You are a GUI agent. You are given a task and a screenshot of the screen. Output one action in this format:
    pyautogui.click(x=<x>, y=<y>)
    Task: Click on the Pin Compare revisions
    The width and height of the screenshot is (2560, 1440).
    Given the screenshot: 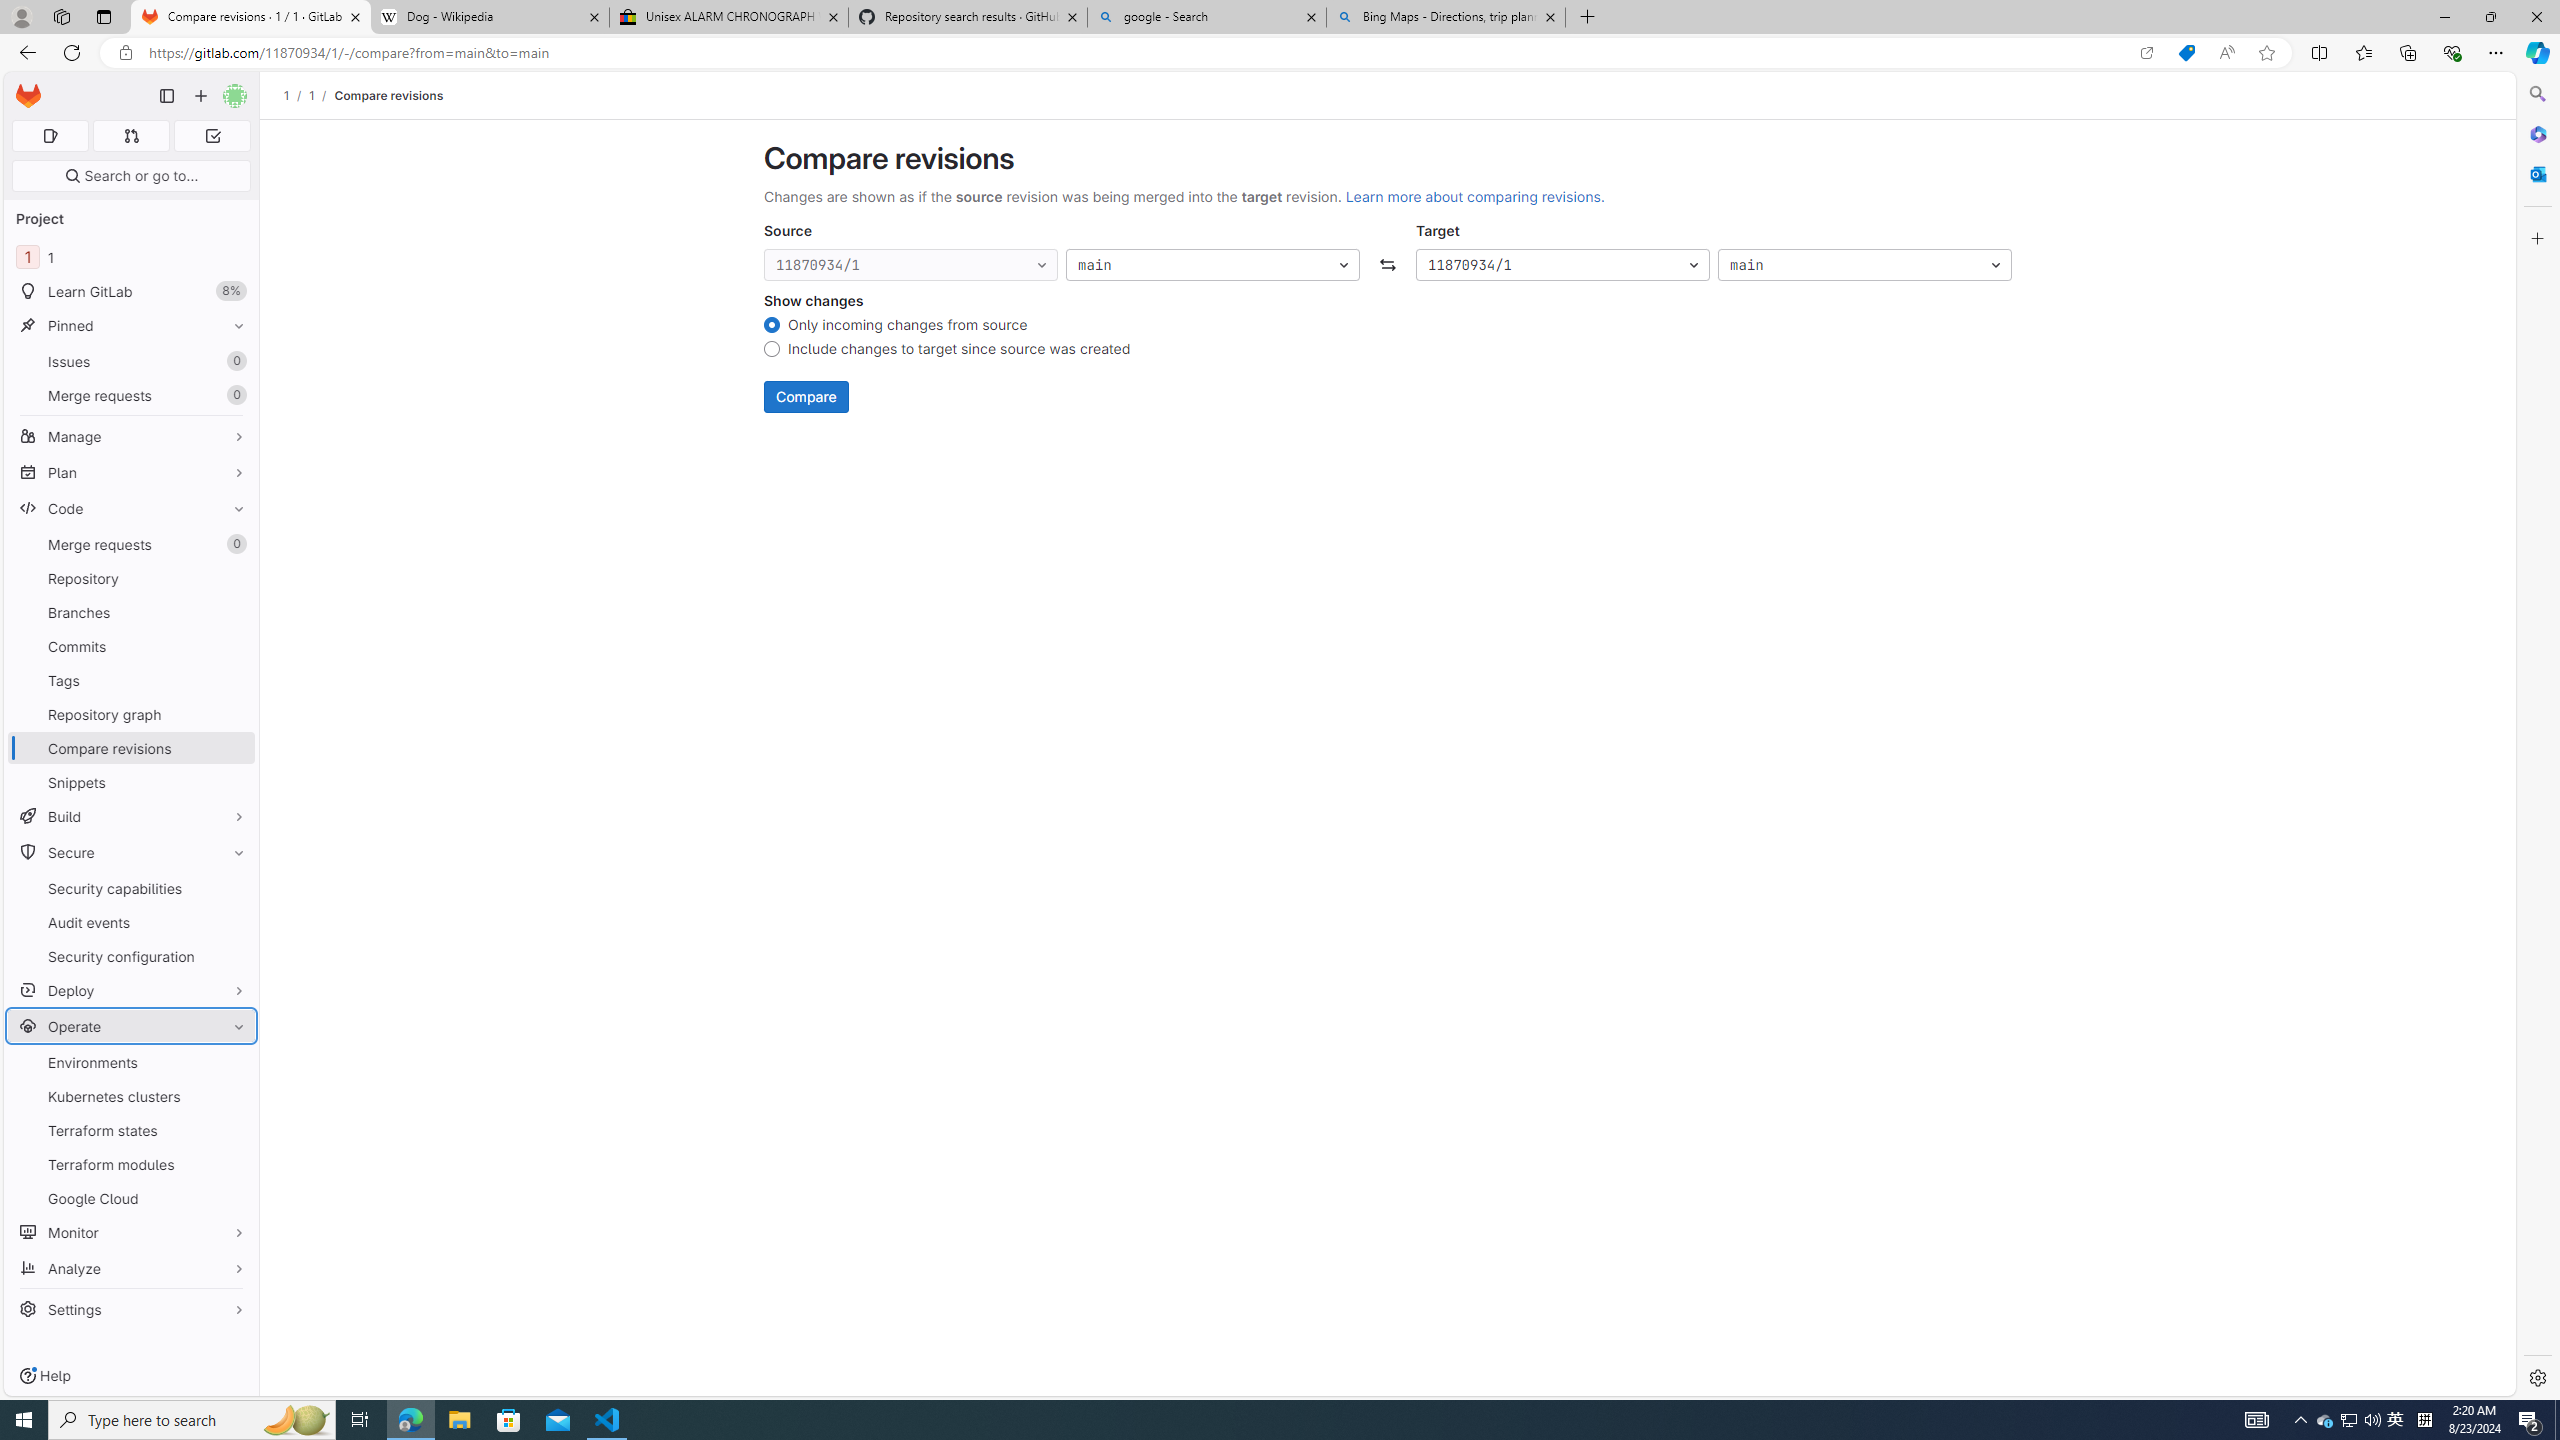 What is the action you would take?
    pyautogui.click(x=234, y=748)
    